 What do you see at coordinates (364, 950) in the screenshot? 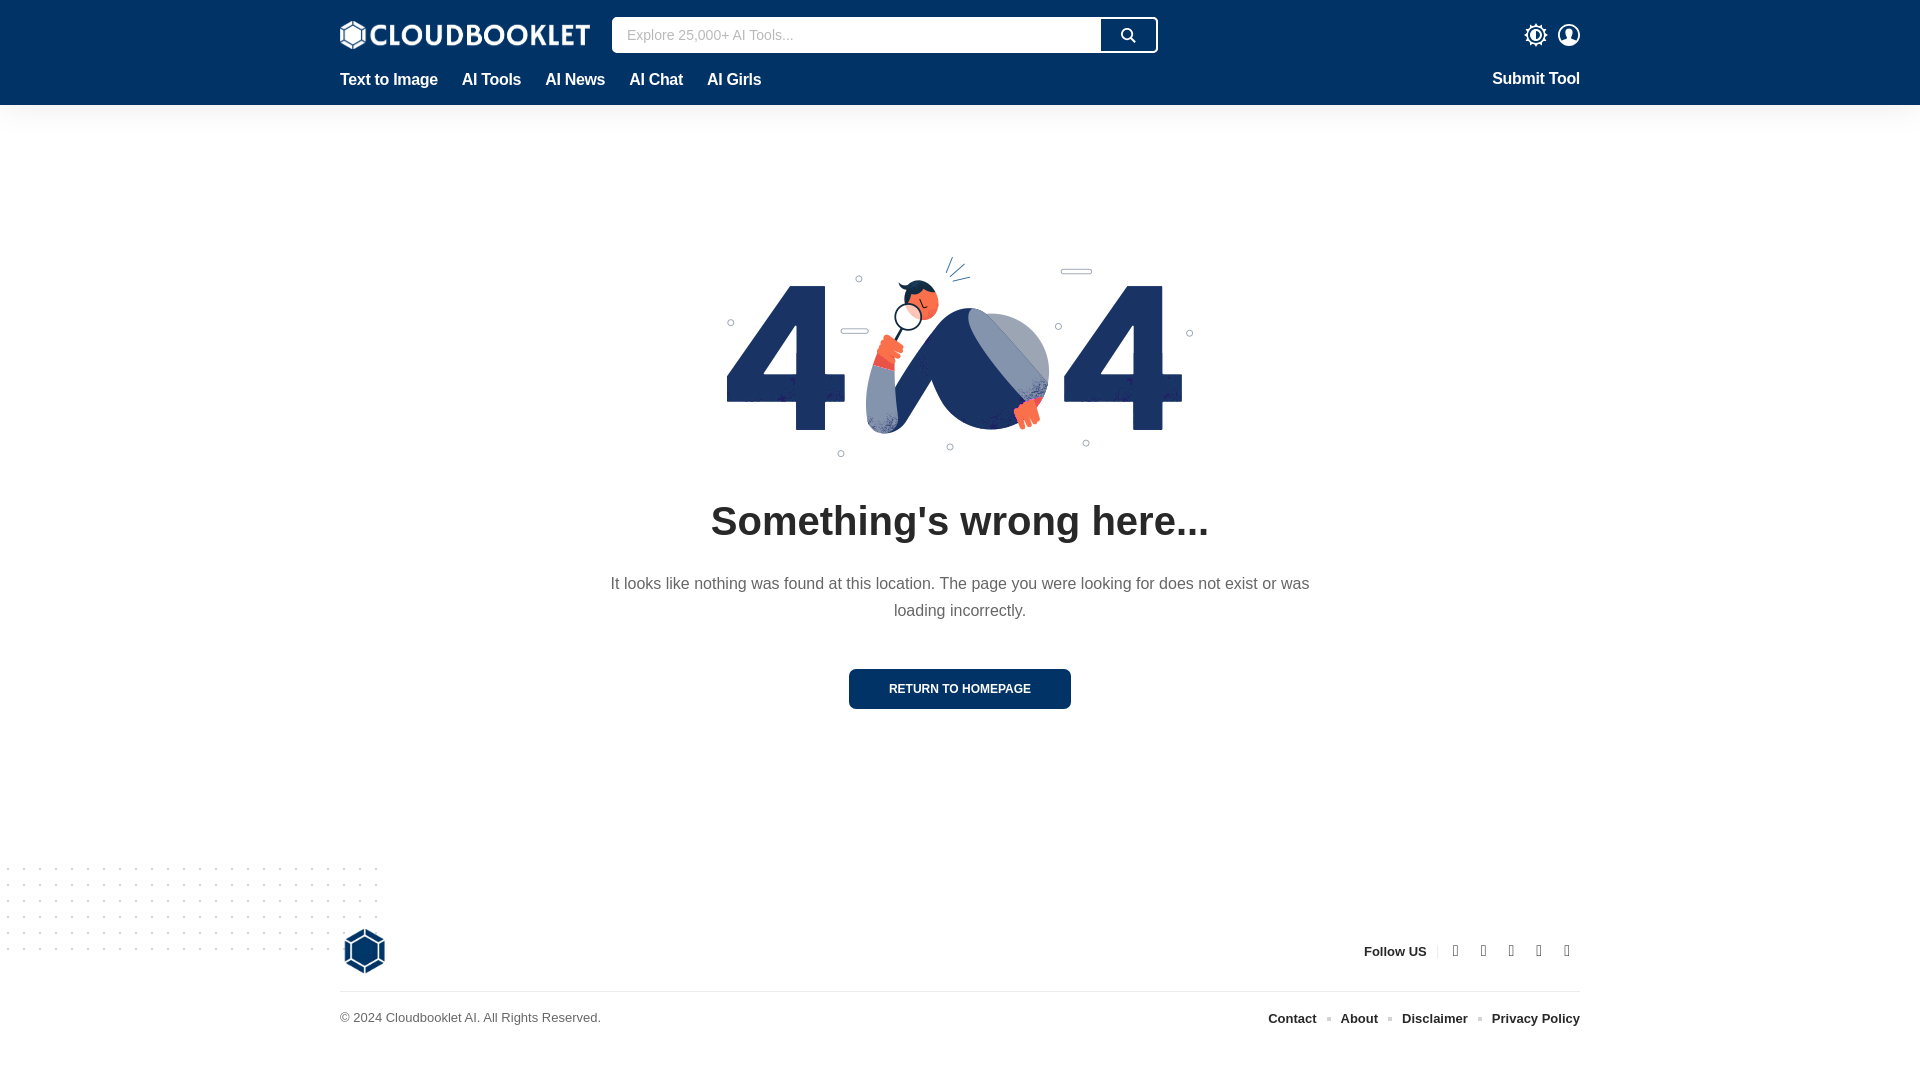
I see `Cloudbooklet AI` at bounding box center [364, 950].